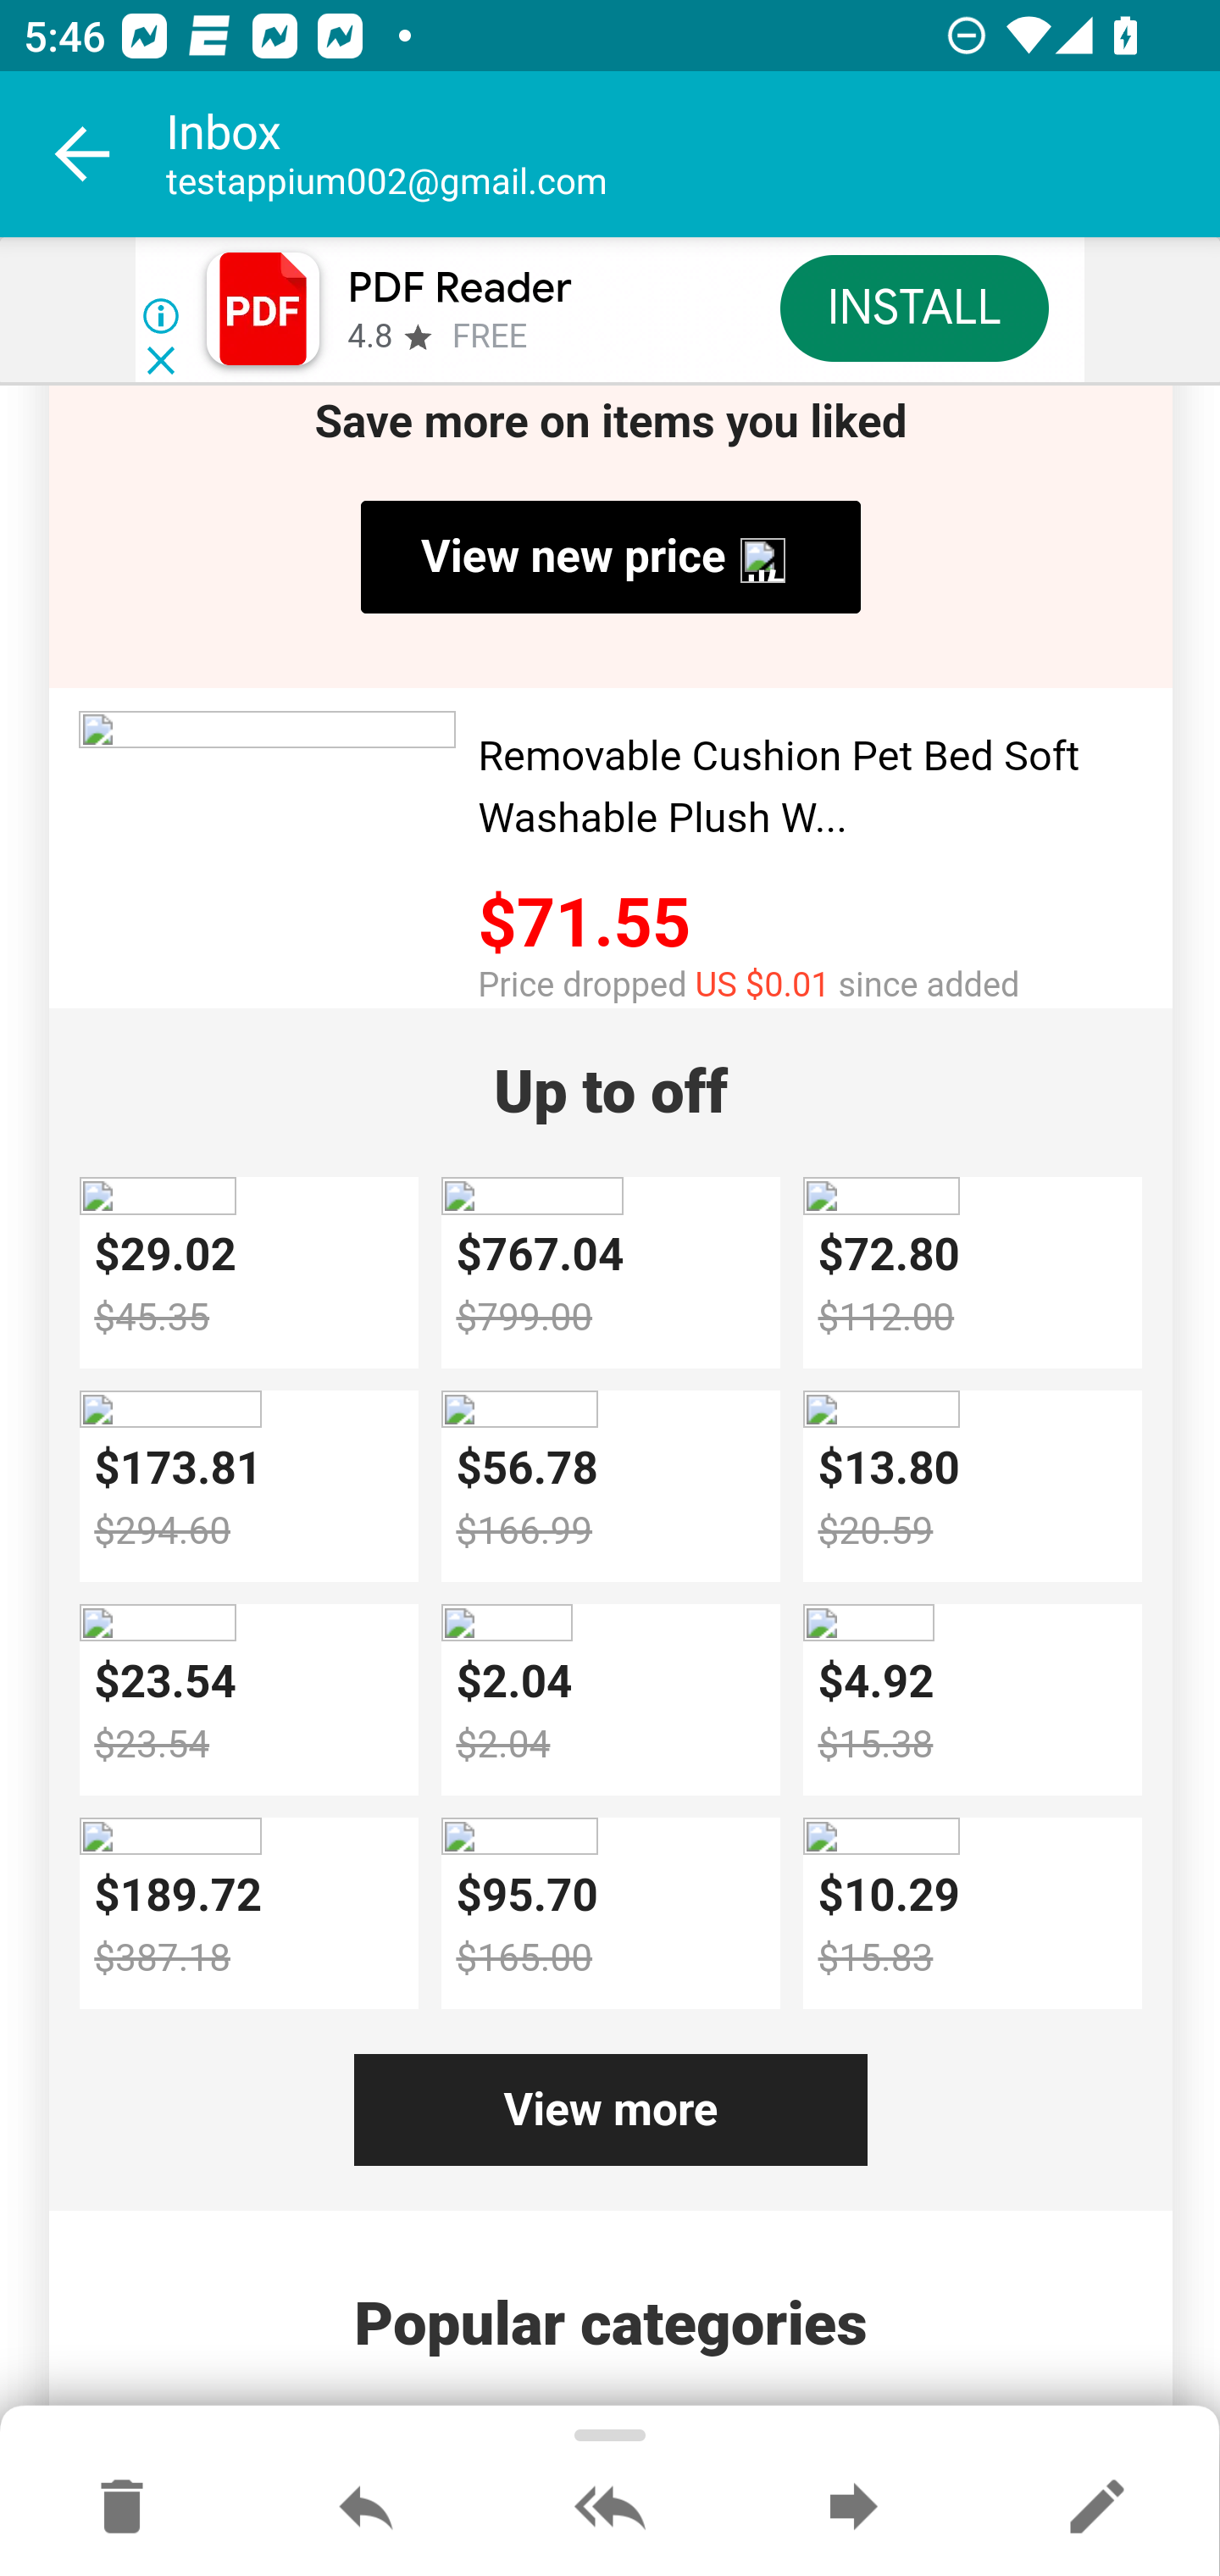 This screenshot has height=2576, width=1220. I want to click on $4.92 $15.38 data: $4.92 $15.38, so click(972, 1701).